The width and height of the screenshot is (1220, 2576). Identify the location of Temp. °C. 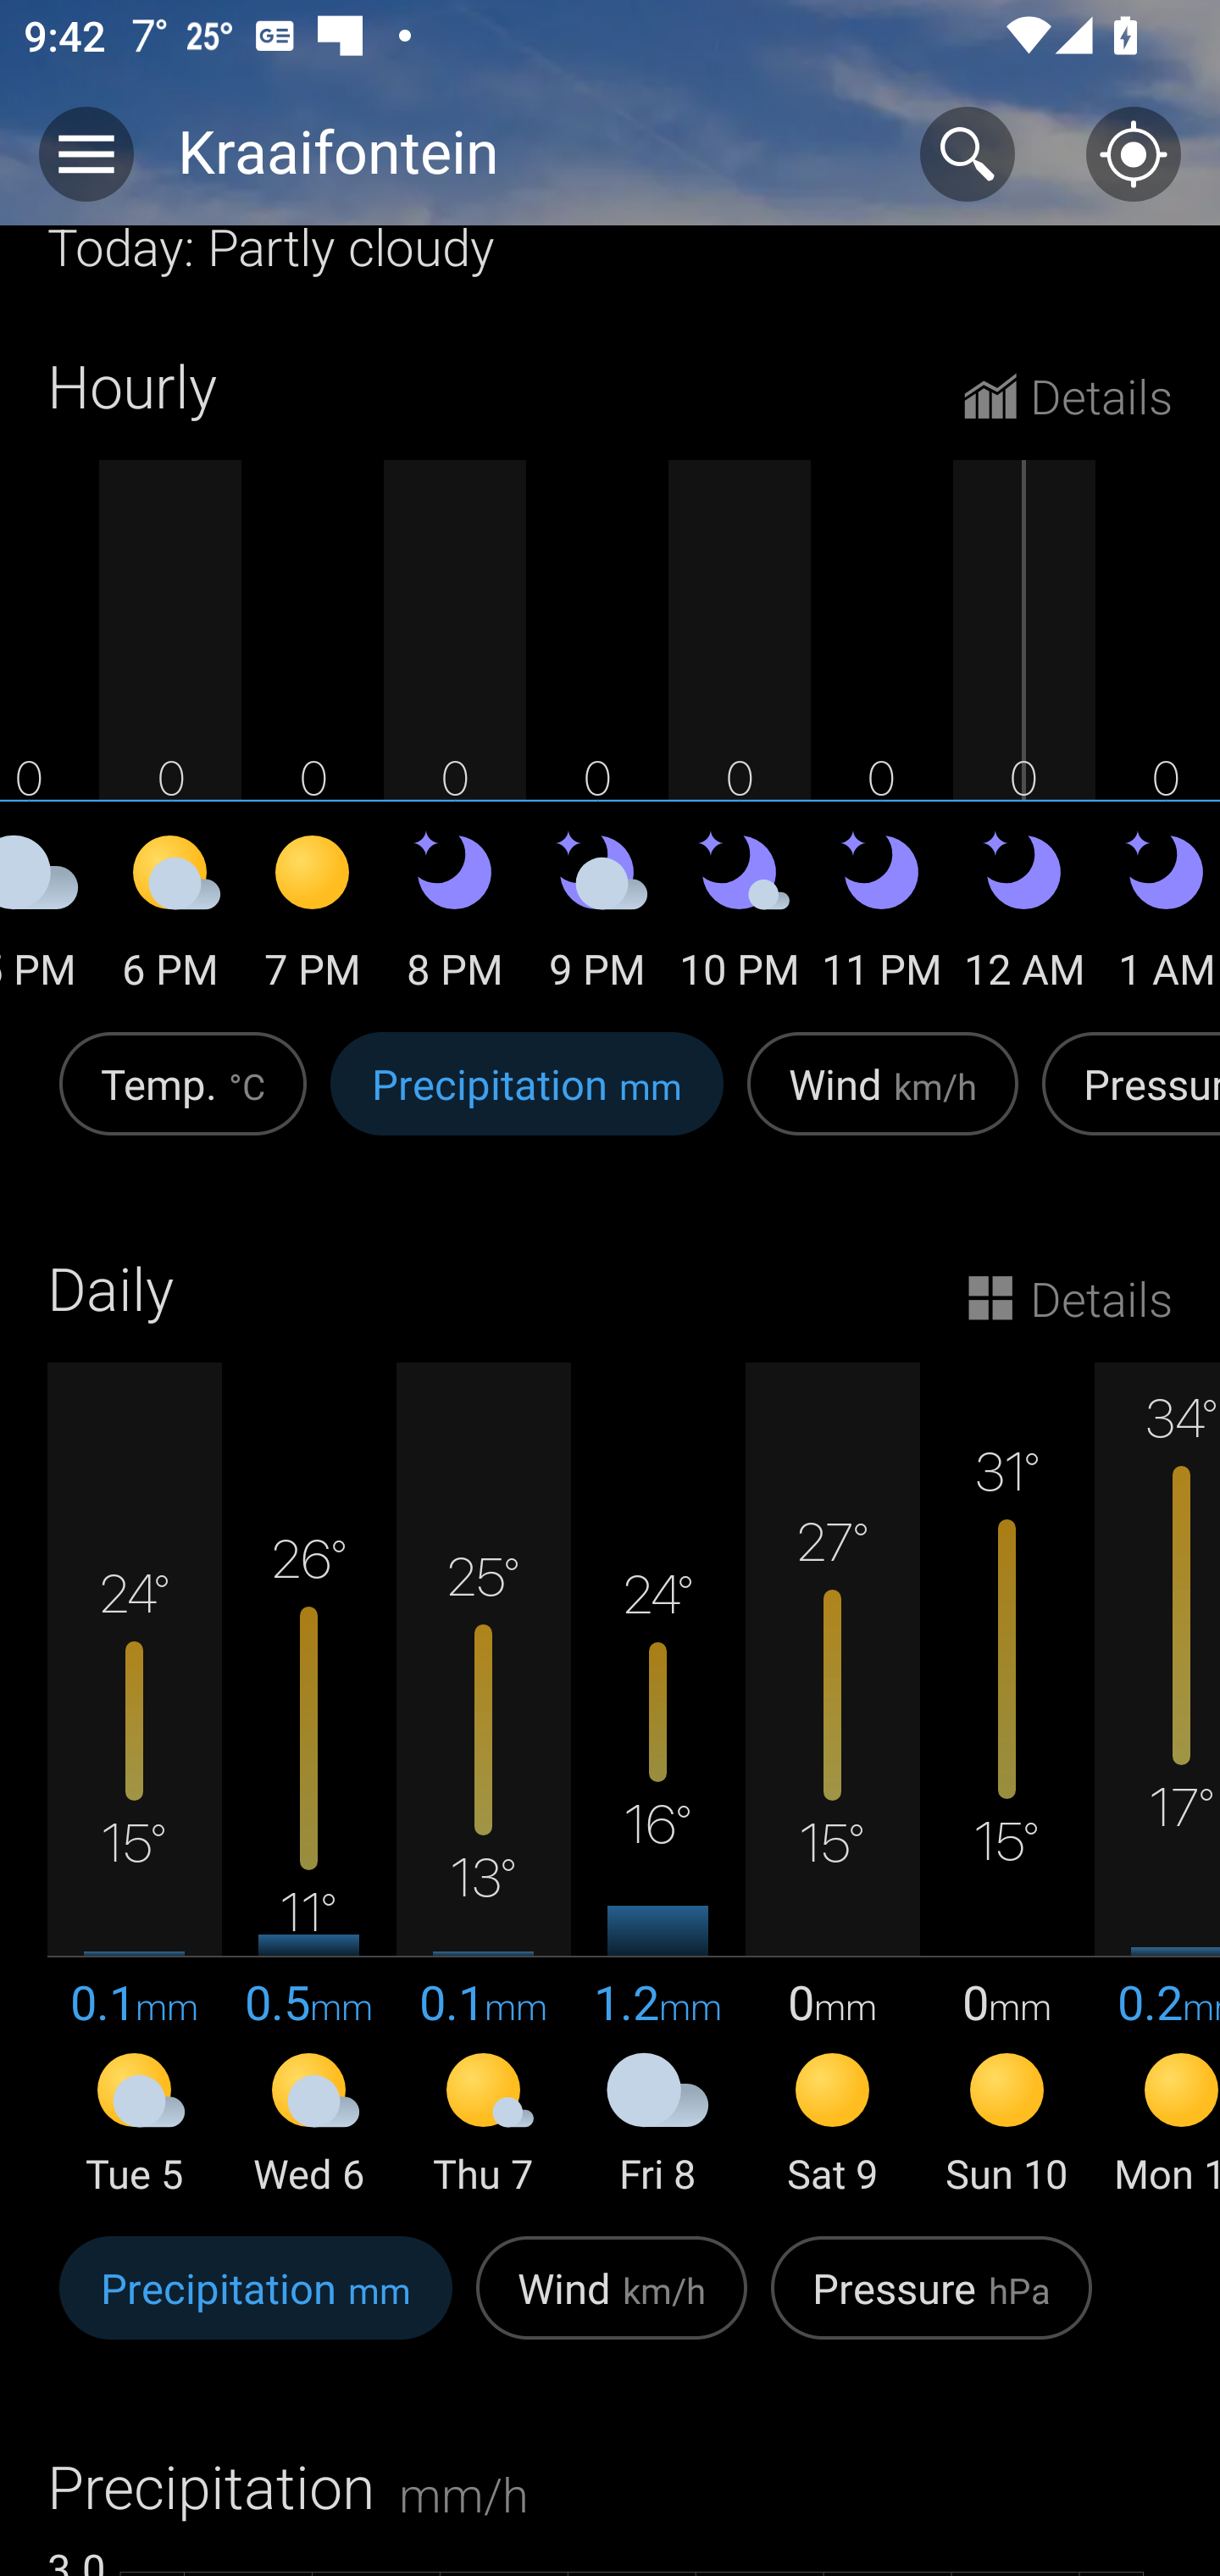
(183, 1101).